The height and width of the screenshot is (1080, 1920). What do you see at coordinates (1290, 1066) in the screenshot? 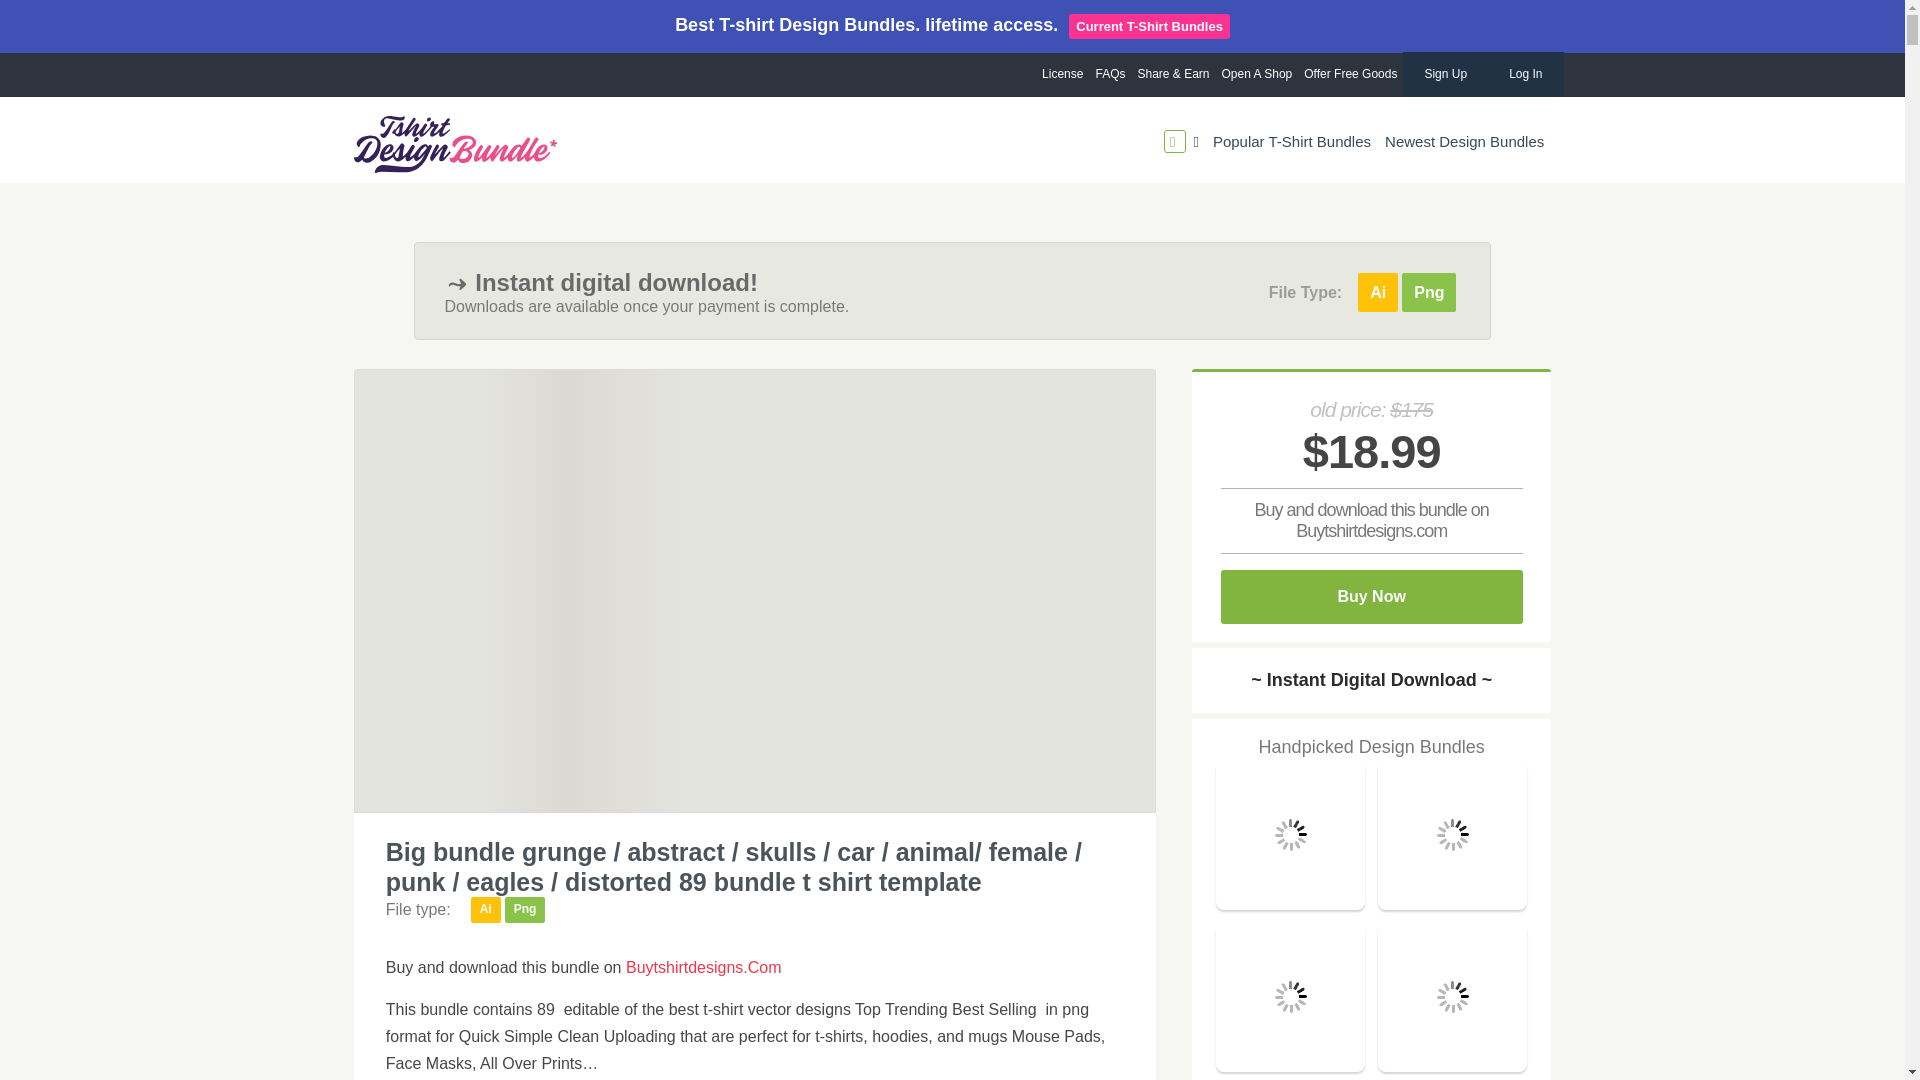
I see `Top 73 t-shirt designs bundle` at bounding box center [1290, 1066].